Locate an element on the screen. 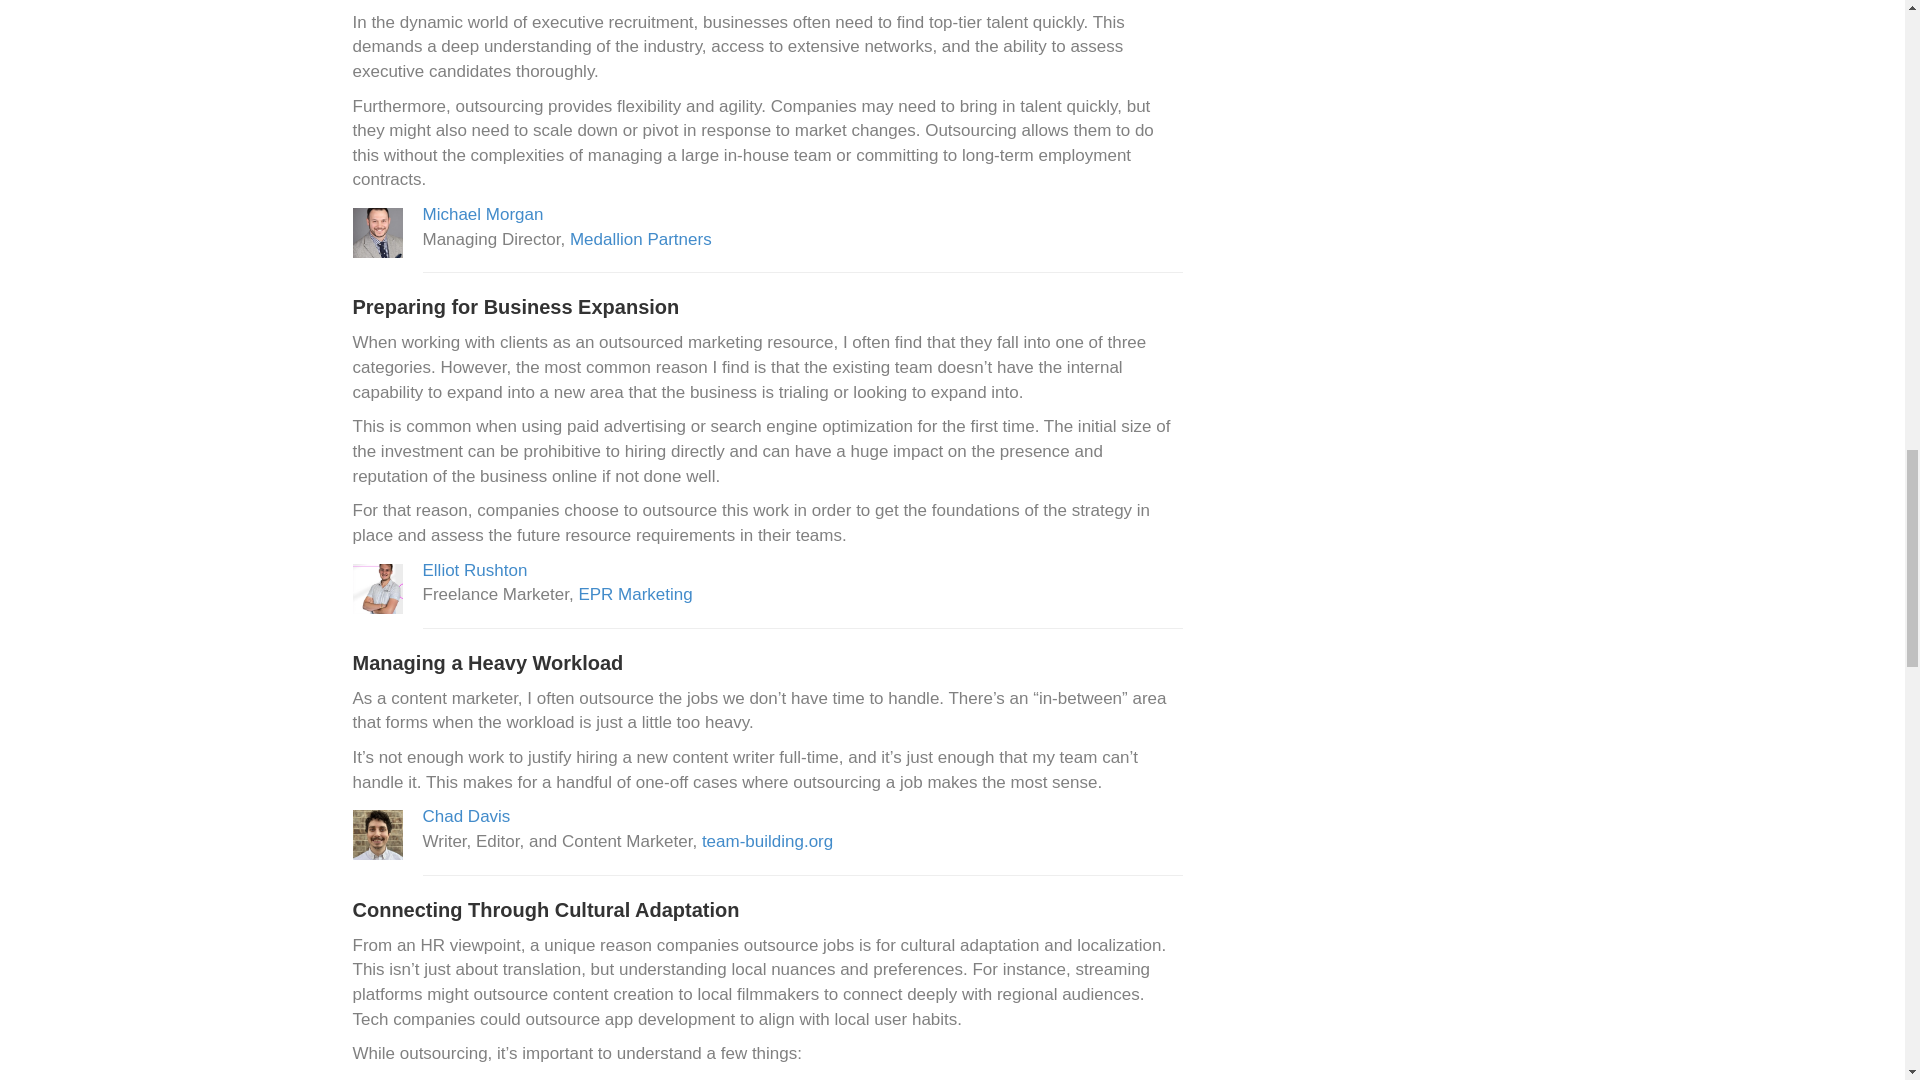 This screenshot has height=1080, width=1920. Medallion Partners is located at coordinates (641, 240).